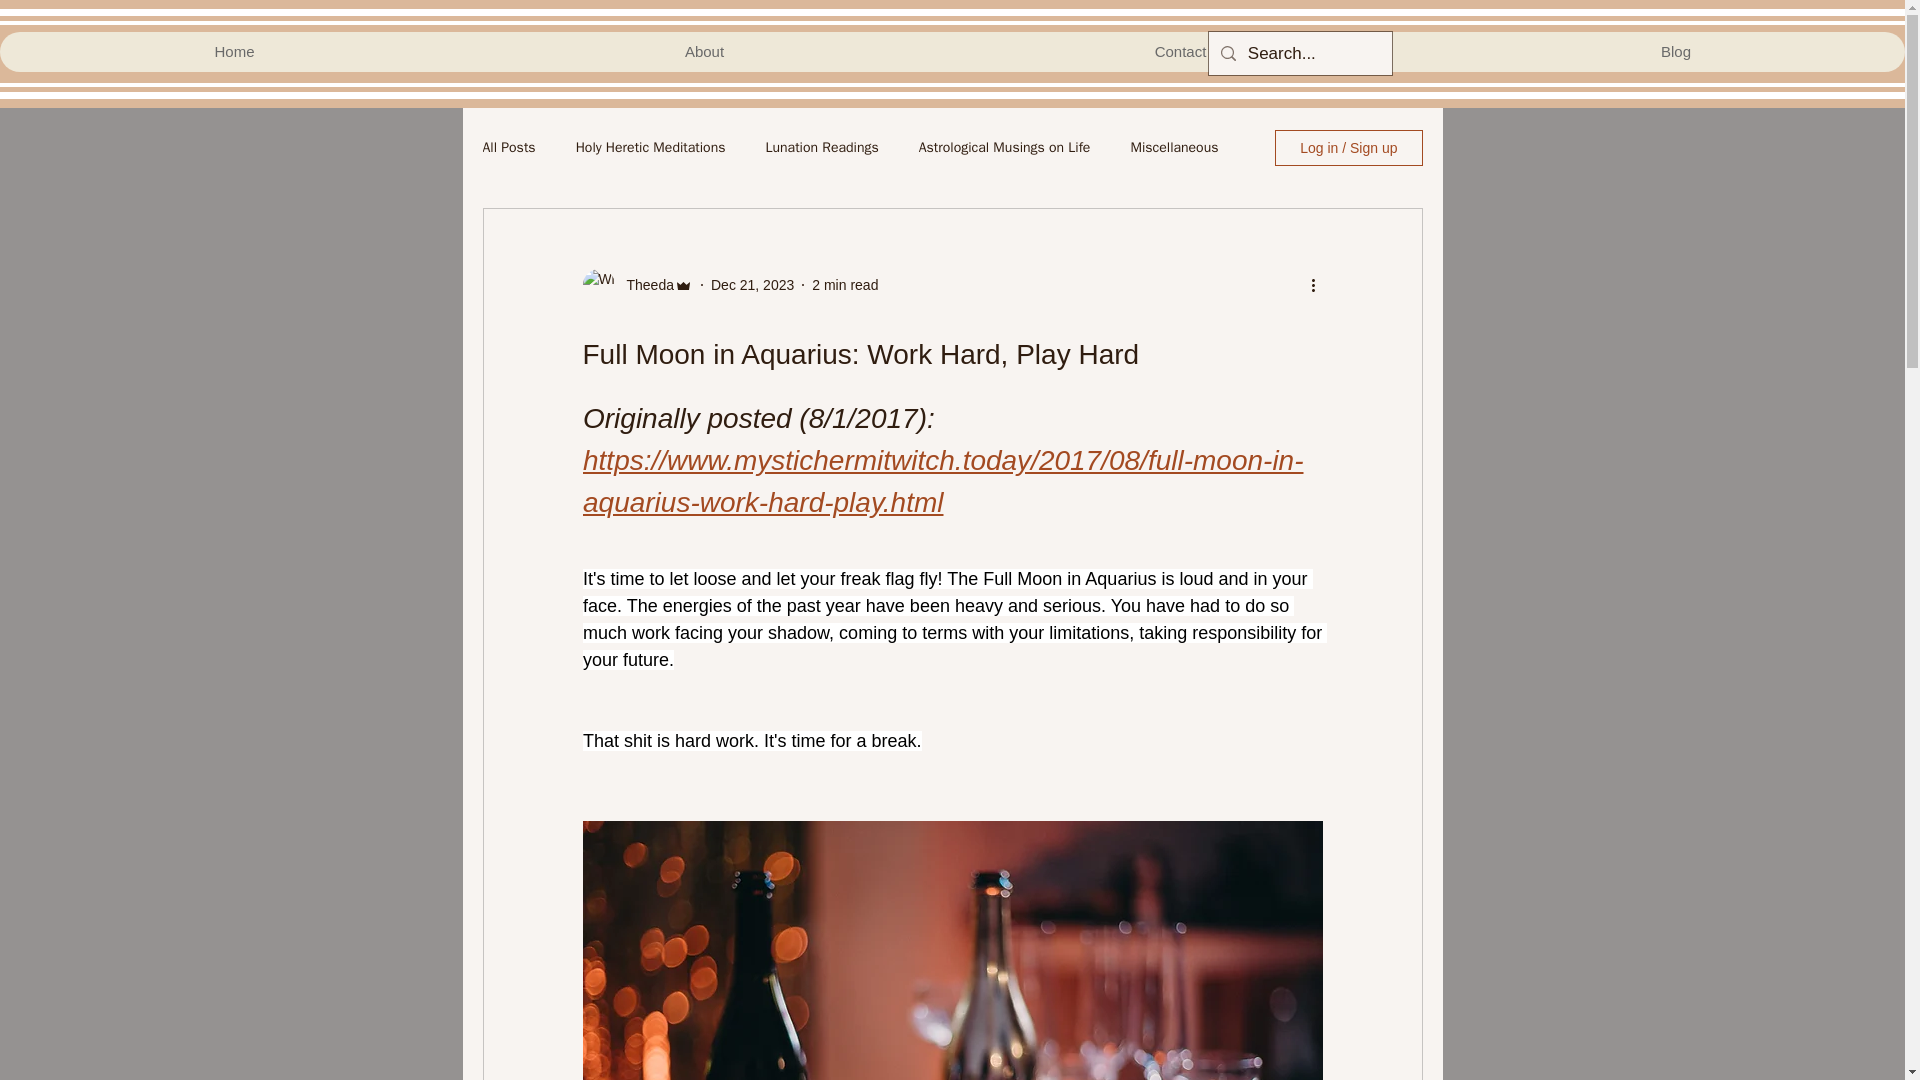 This screenshot has width=1920, height=1080. I want to click on Dec 21, 2023, so click(752, 284).